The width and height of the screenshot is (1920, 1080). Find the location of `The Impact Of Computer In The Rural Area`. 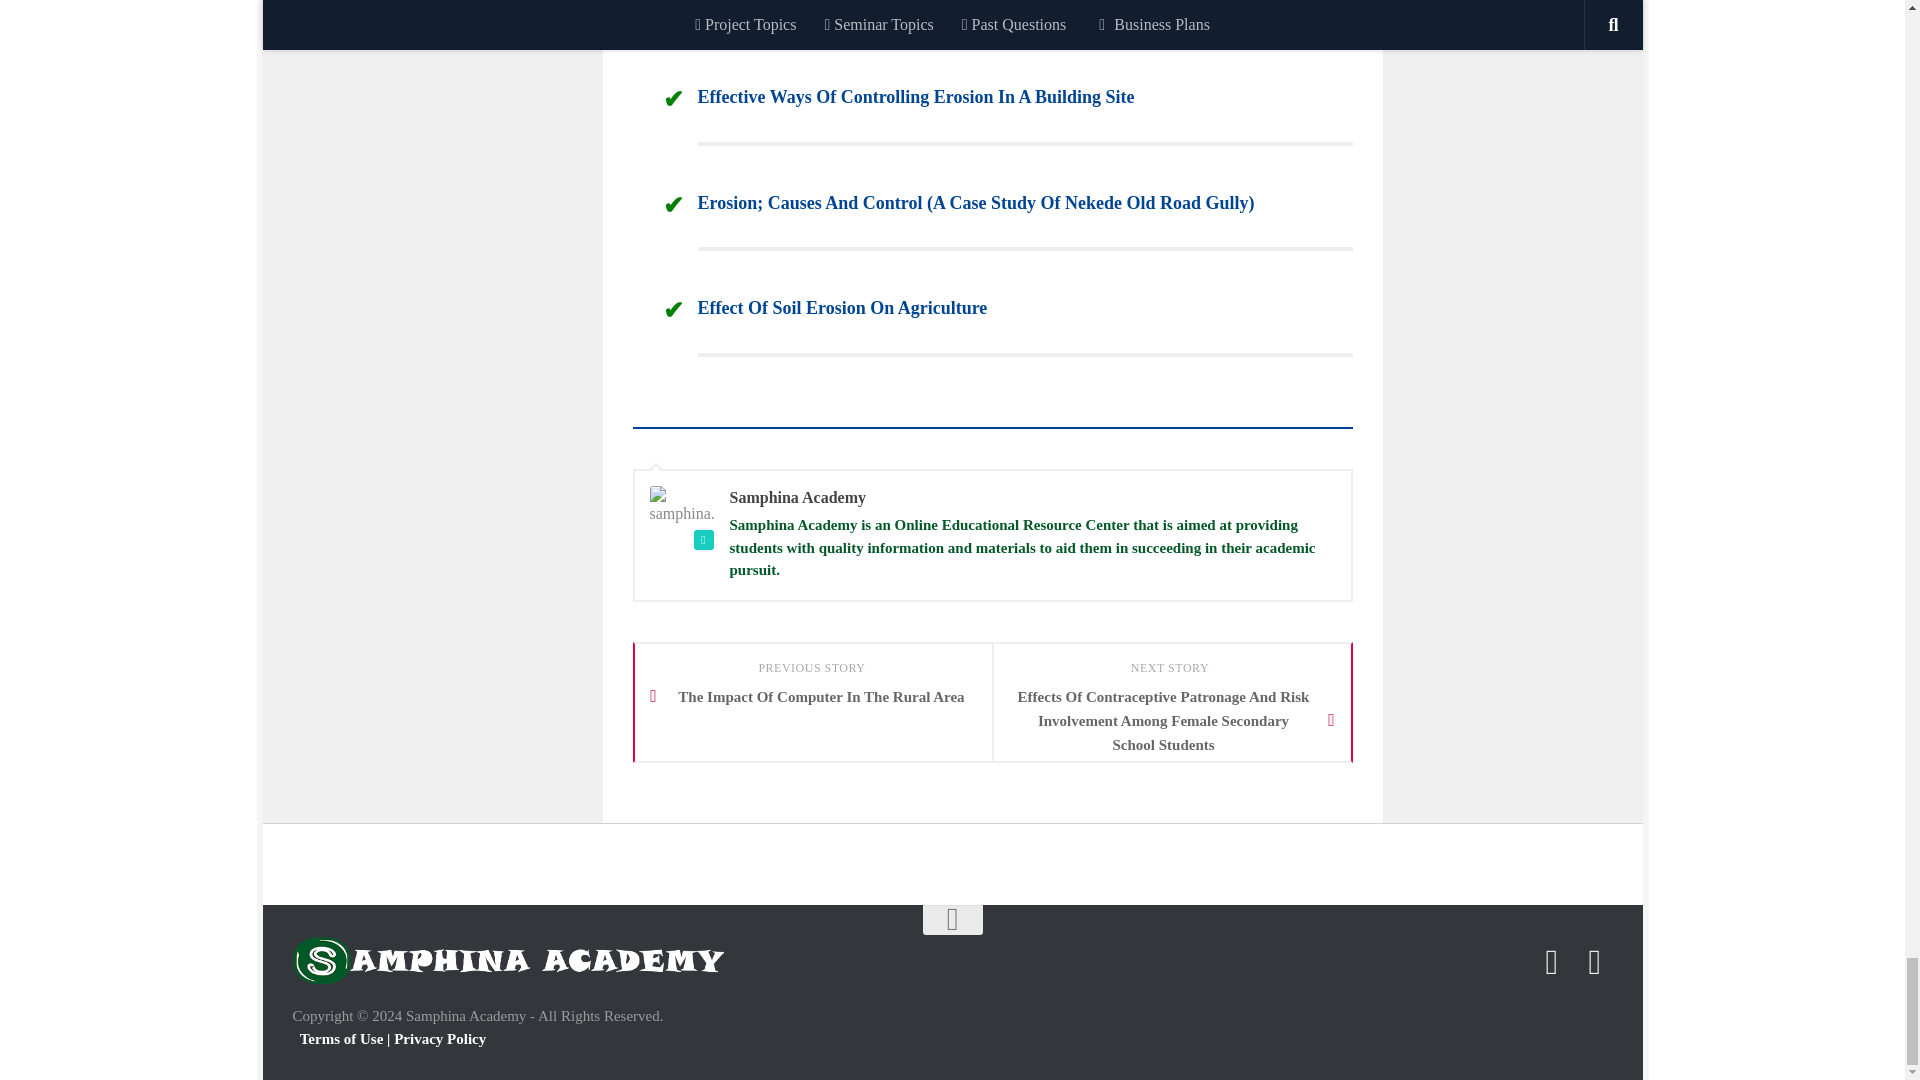

The Impact Of Computer In The Rural Area is located at coordinates (812, 696).